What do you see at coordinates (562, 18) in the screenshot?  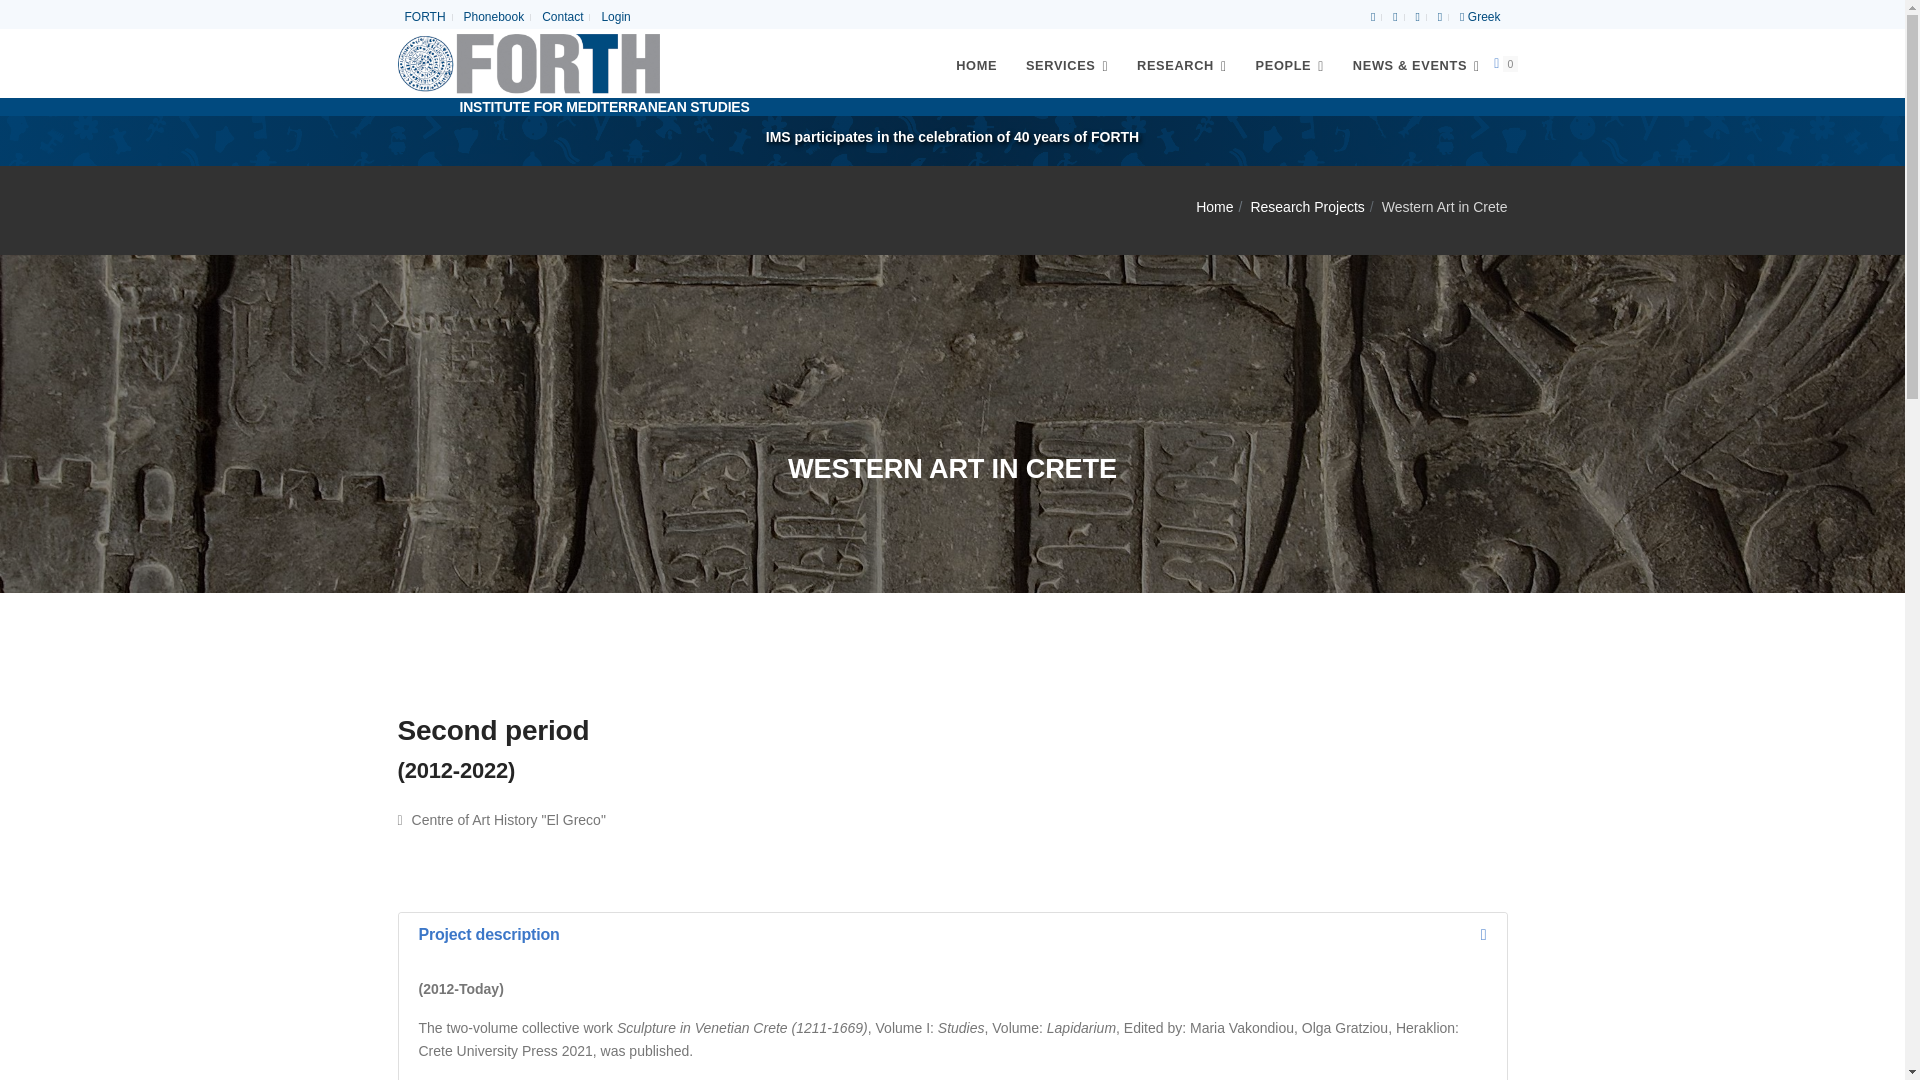 I see `Contact` at bounding box center [562, 18].